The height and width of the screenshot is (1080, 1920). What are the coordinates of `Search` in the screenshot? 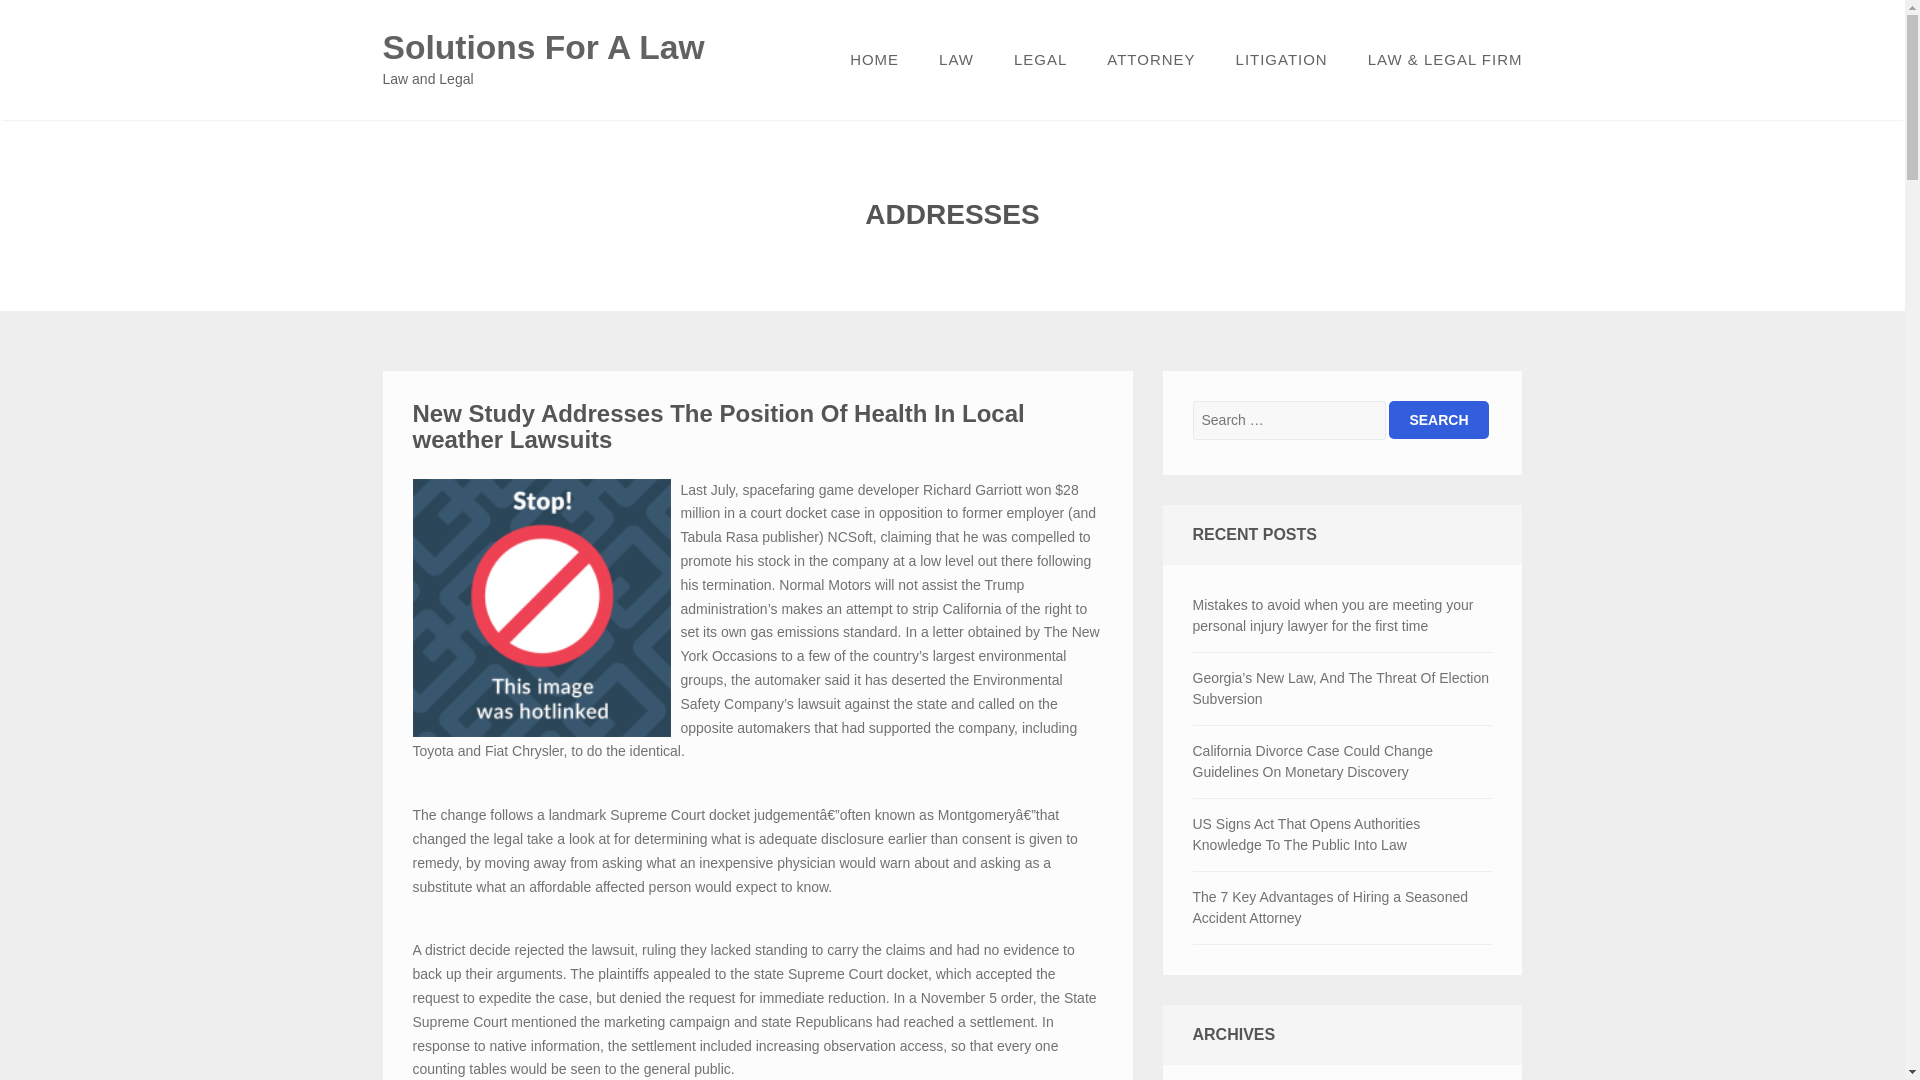 It's located at (1438, 419).